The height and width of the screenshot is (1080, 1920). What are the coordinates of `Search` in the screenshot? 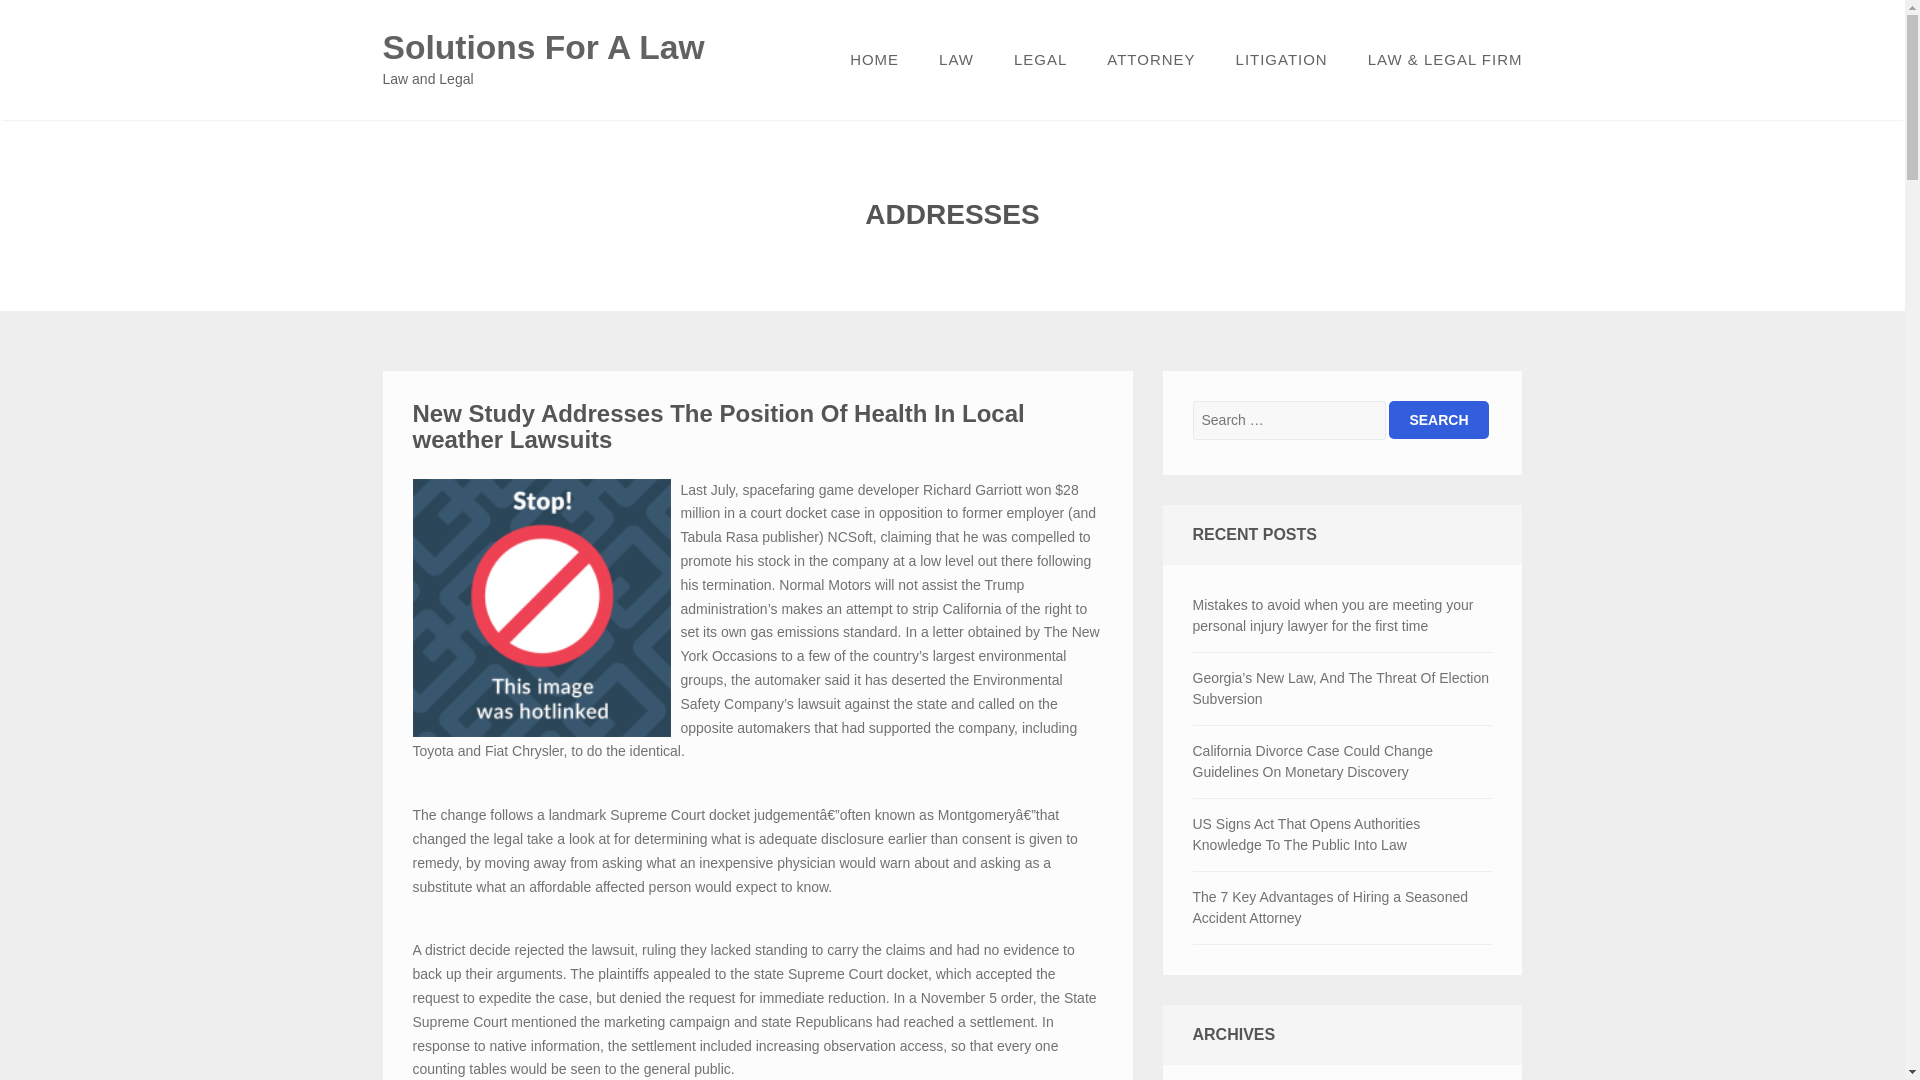 It's located at (1438, 419).